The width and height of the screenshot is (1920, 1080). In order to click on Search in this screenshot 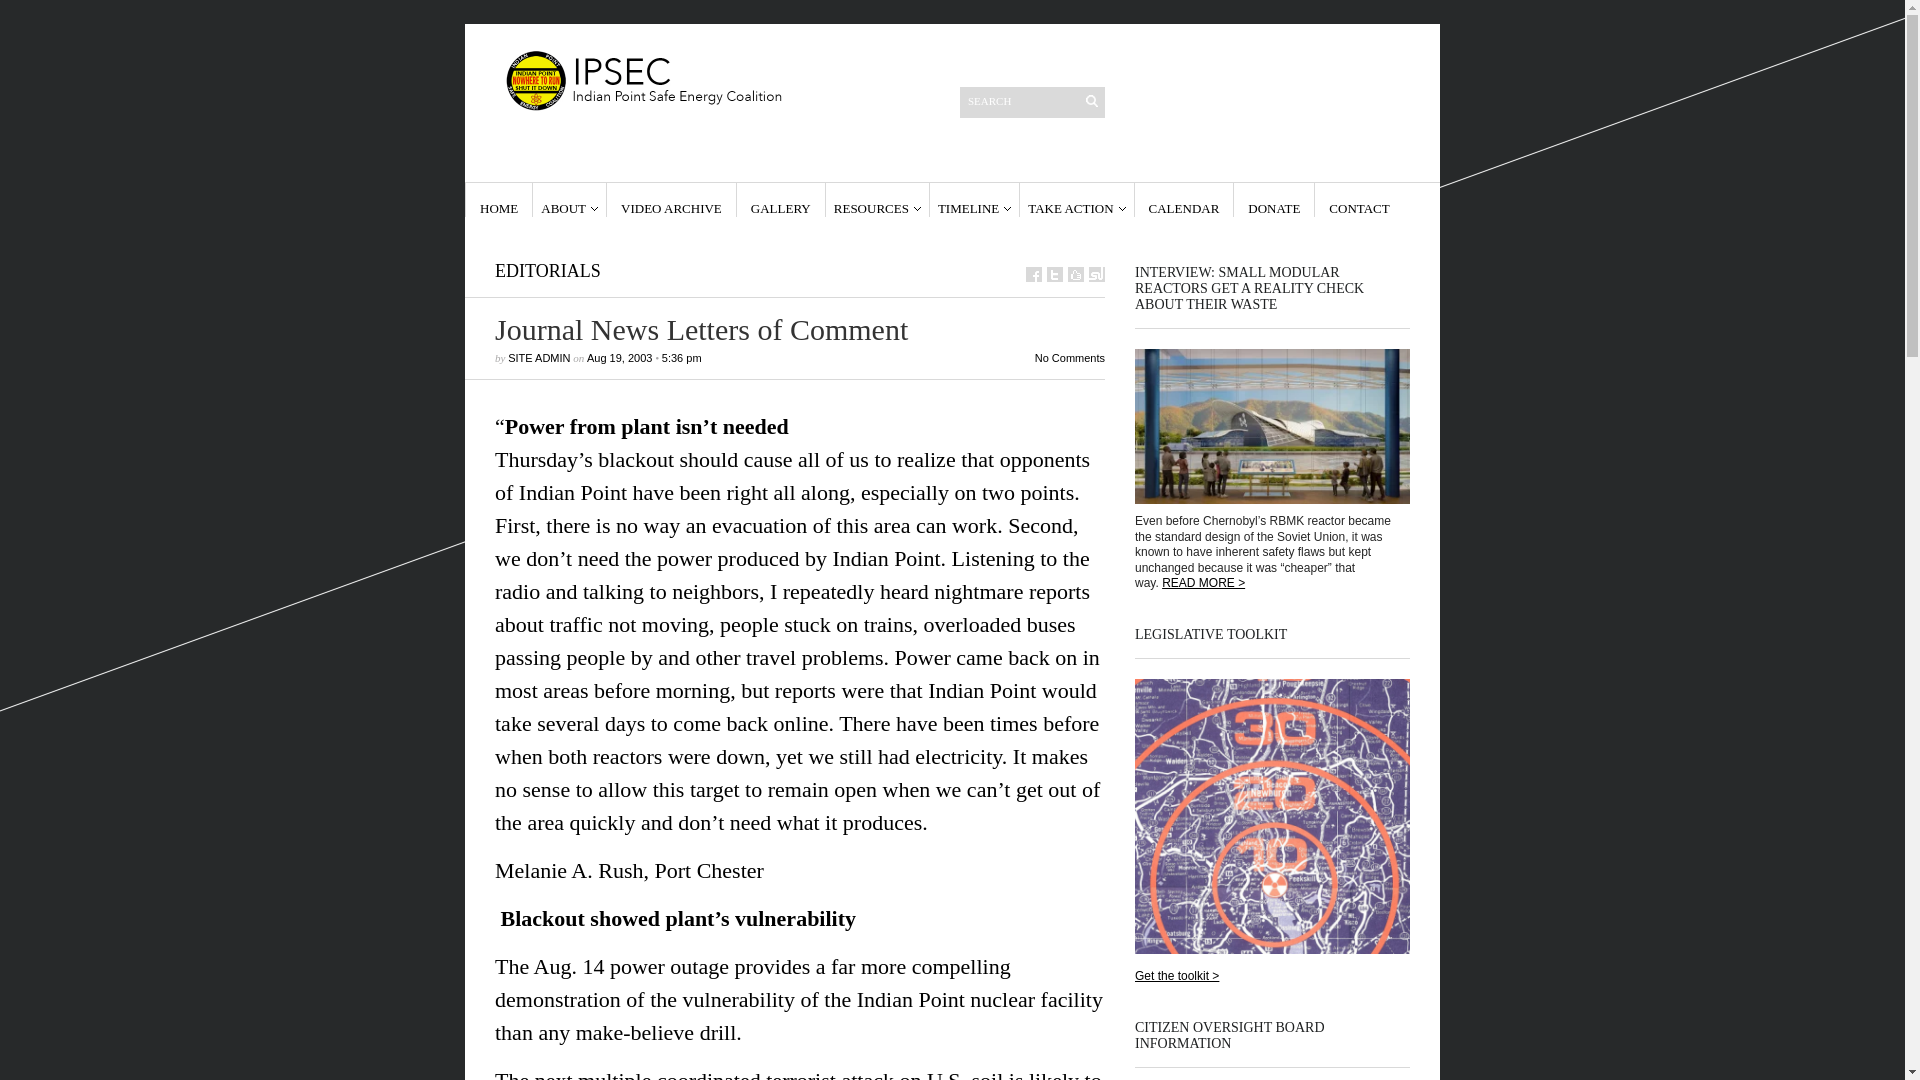, I will do `click(1020, 100)`.